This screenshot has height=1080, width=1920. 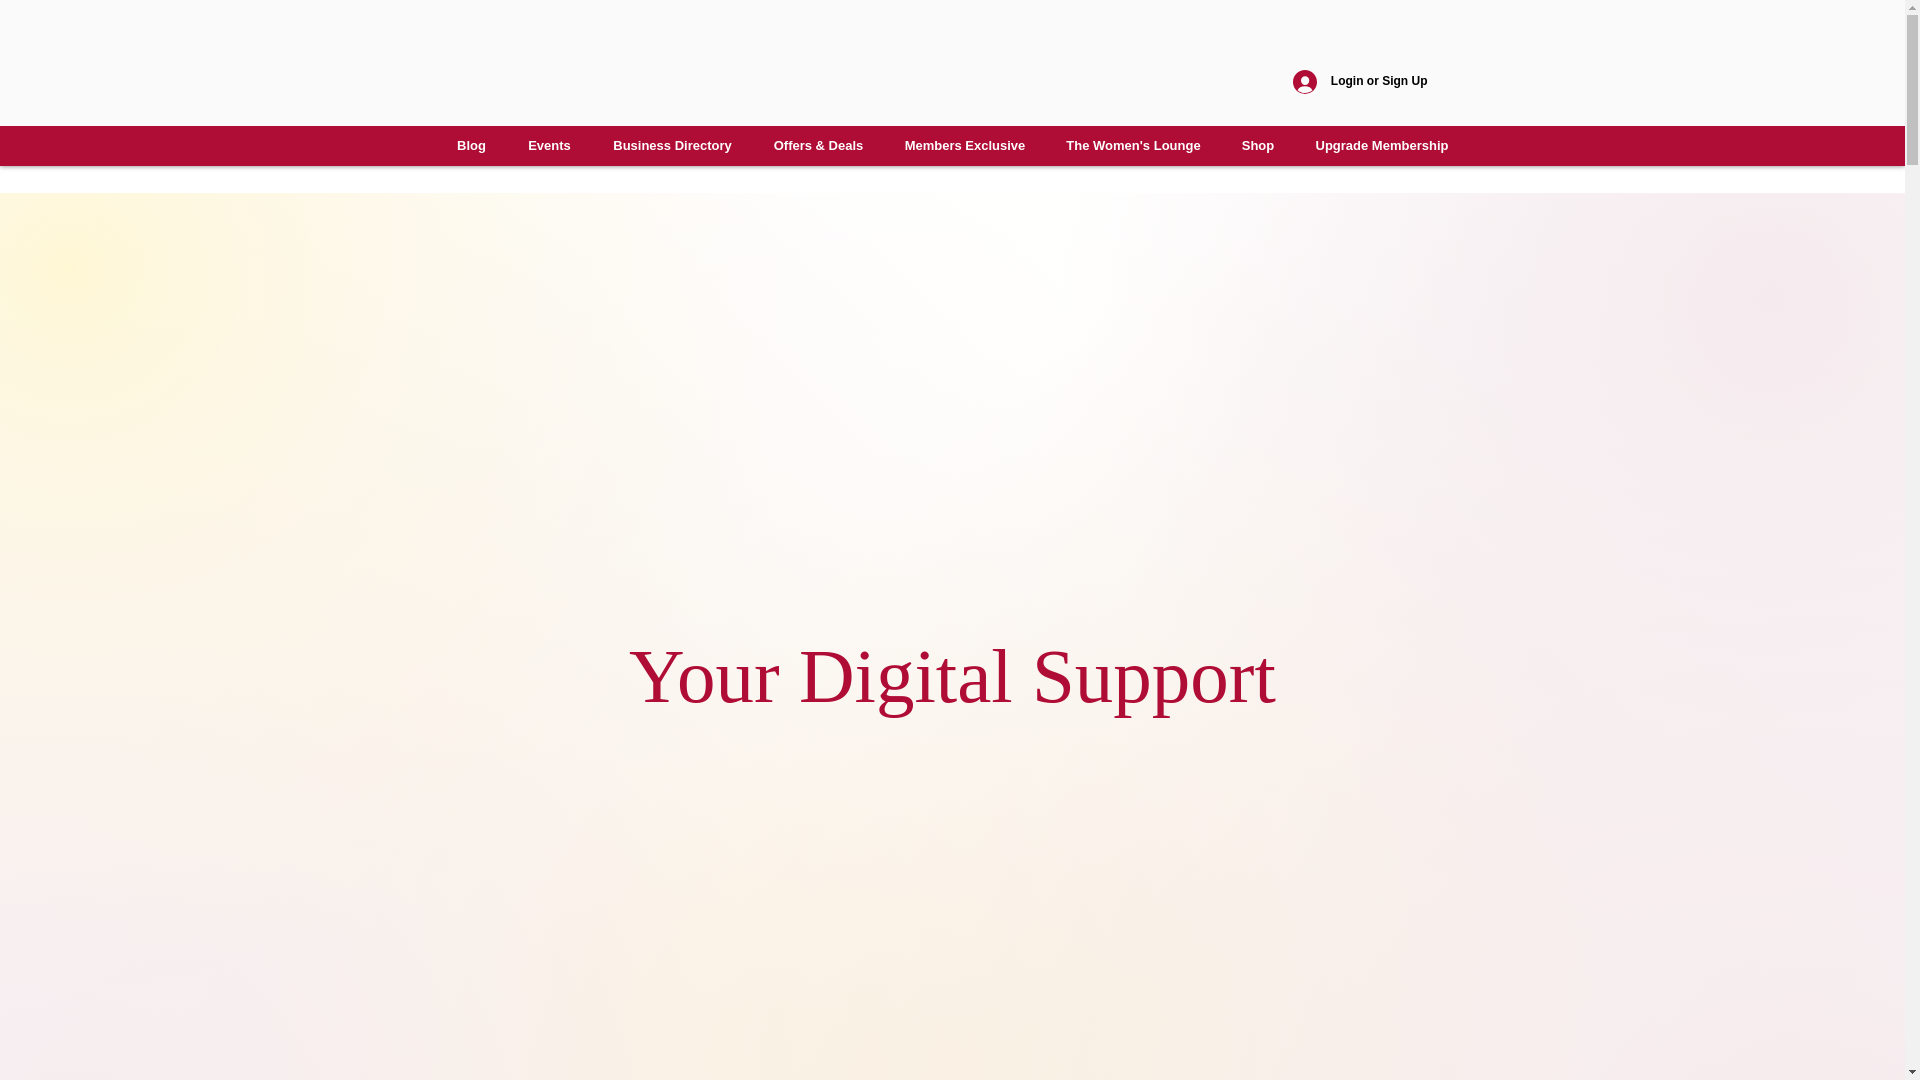 What do you see at coordinates (470, 146) in the screenshot?
I see `Blog` at bounding box center [470, 146].